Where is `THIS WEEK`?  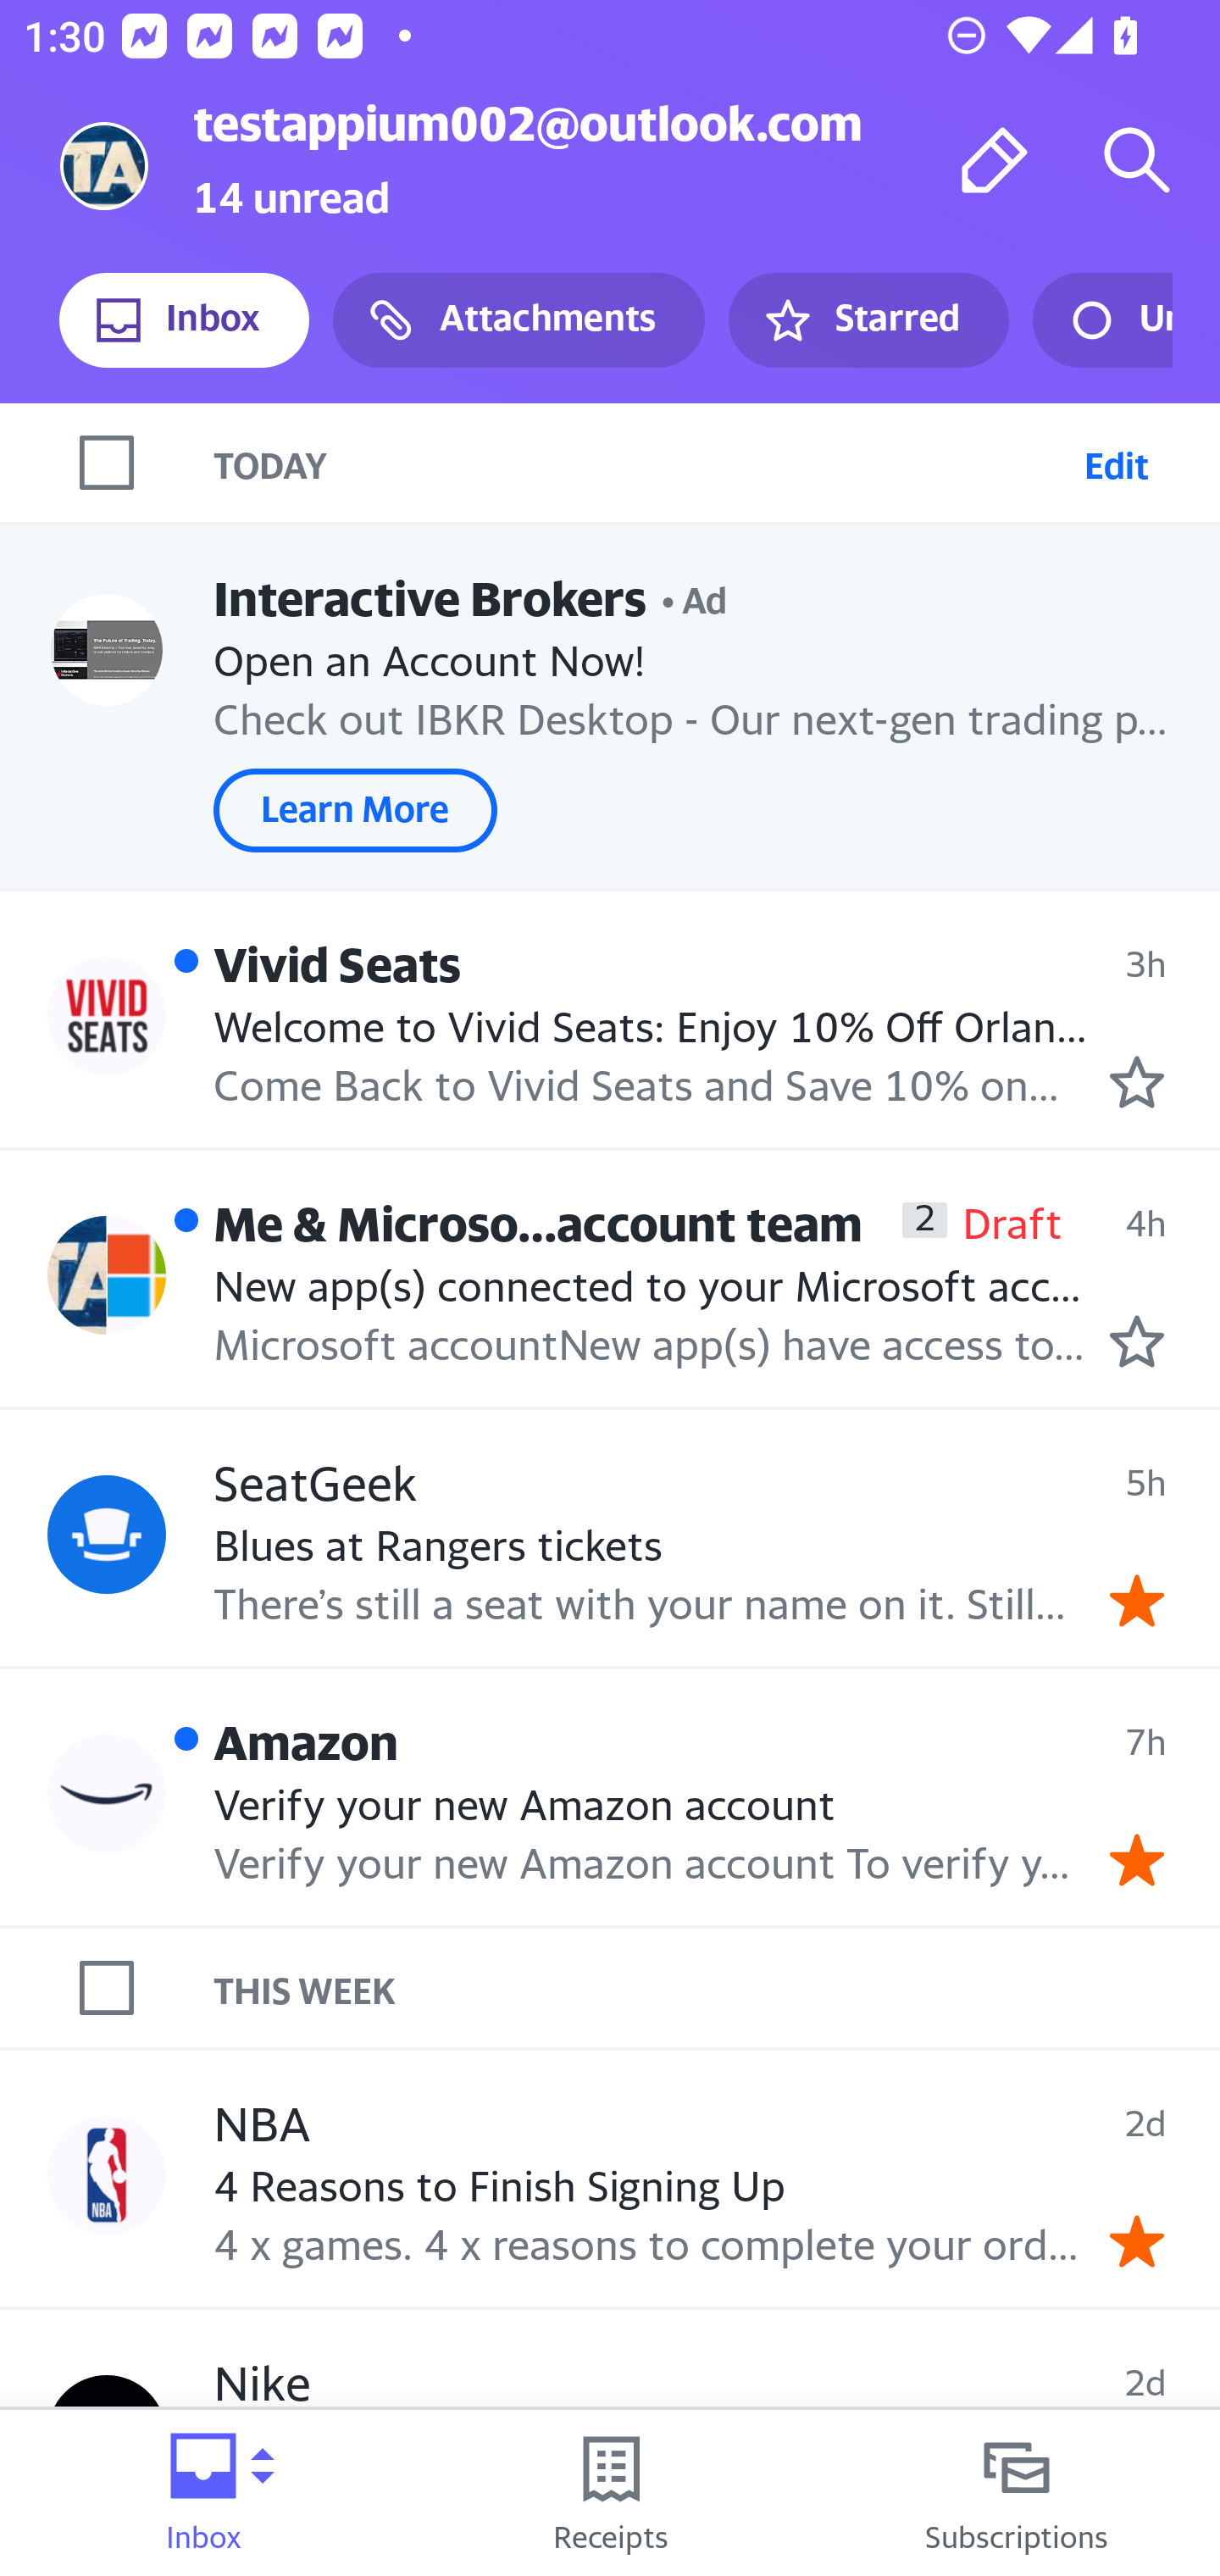
THIS WEEK is located at coordinates (717, 1987).